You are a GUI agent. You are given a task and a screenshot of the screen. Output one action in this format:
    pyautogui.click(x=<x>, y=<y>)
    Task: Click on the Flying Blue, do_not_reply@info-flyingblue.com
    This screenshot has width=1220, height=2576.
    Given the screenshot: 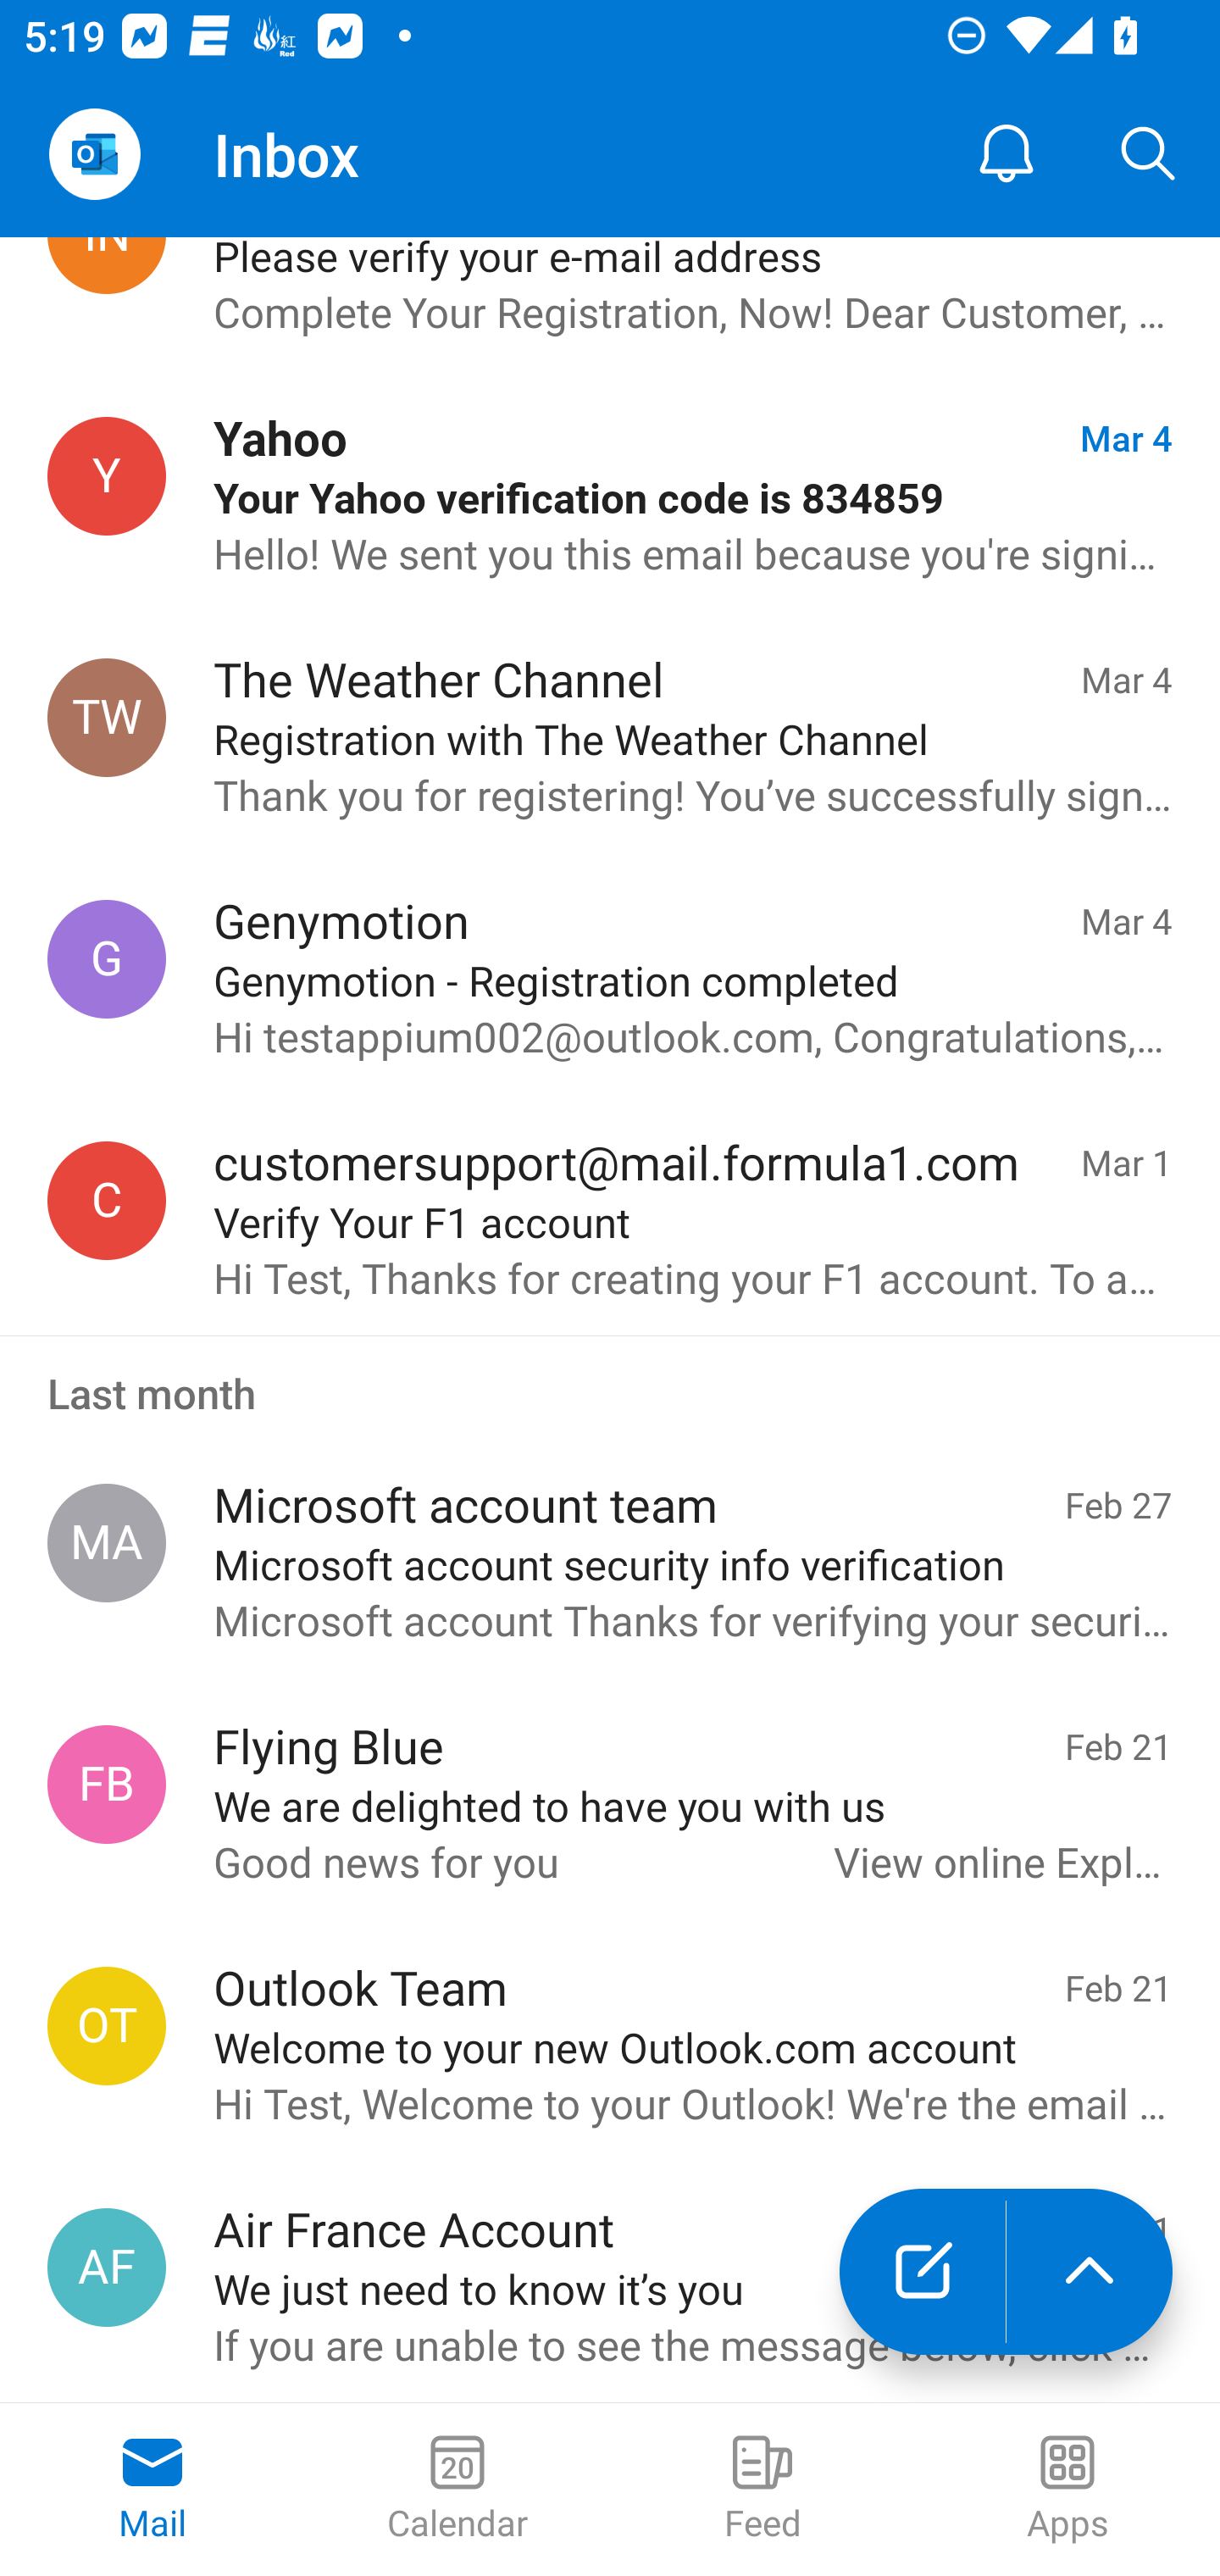 What is the action you would take?
    pyautogui.click(x=107, y=1785)
    